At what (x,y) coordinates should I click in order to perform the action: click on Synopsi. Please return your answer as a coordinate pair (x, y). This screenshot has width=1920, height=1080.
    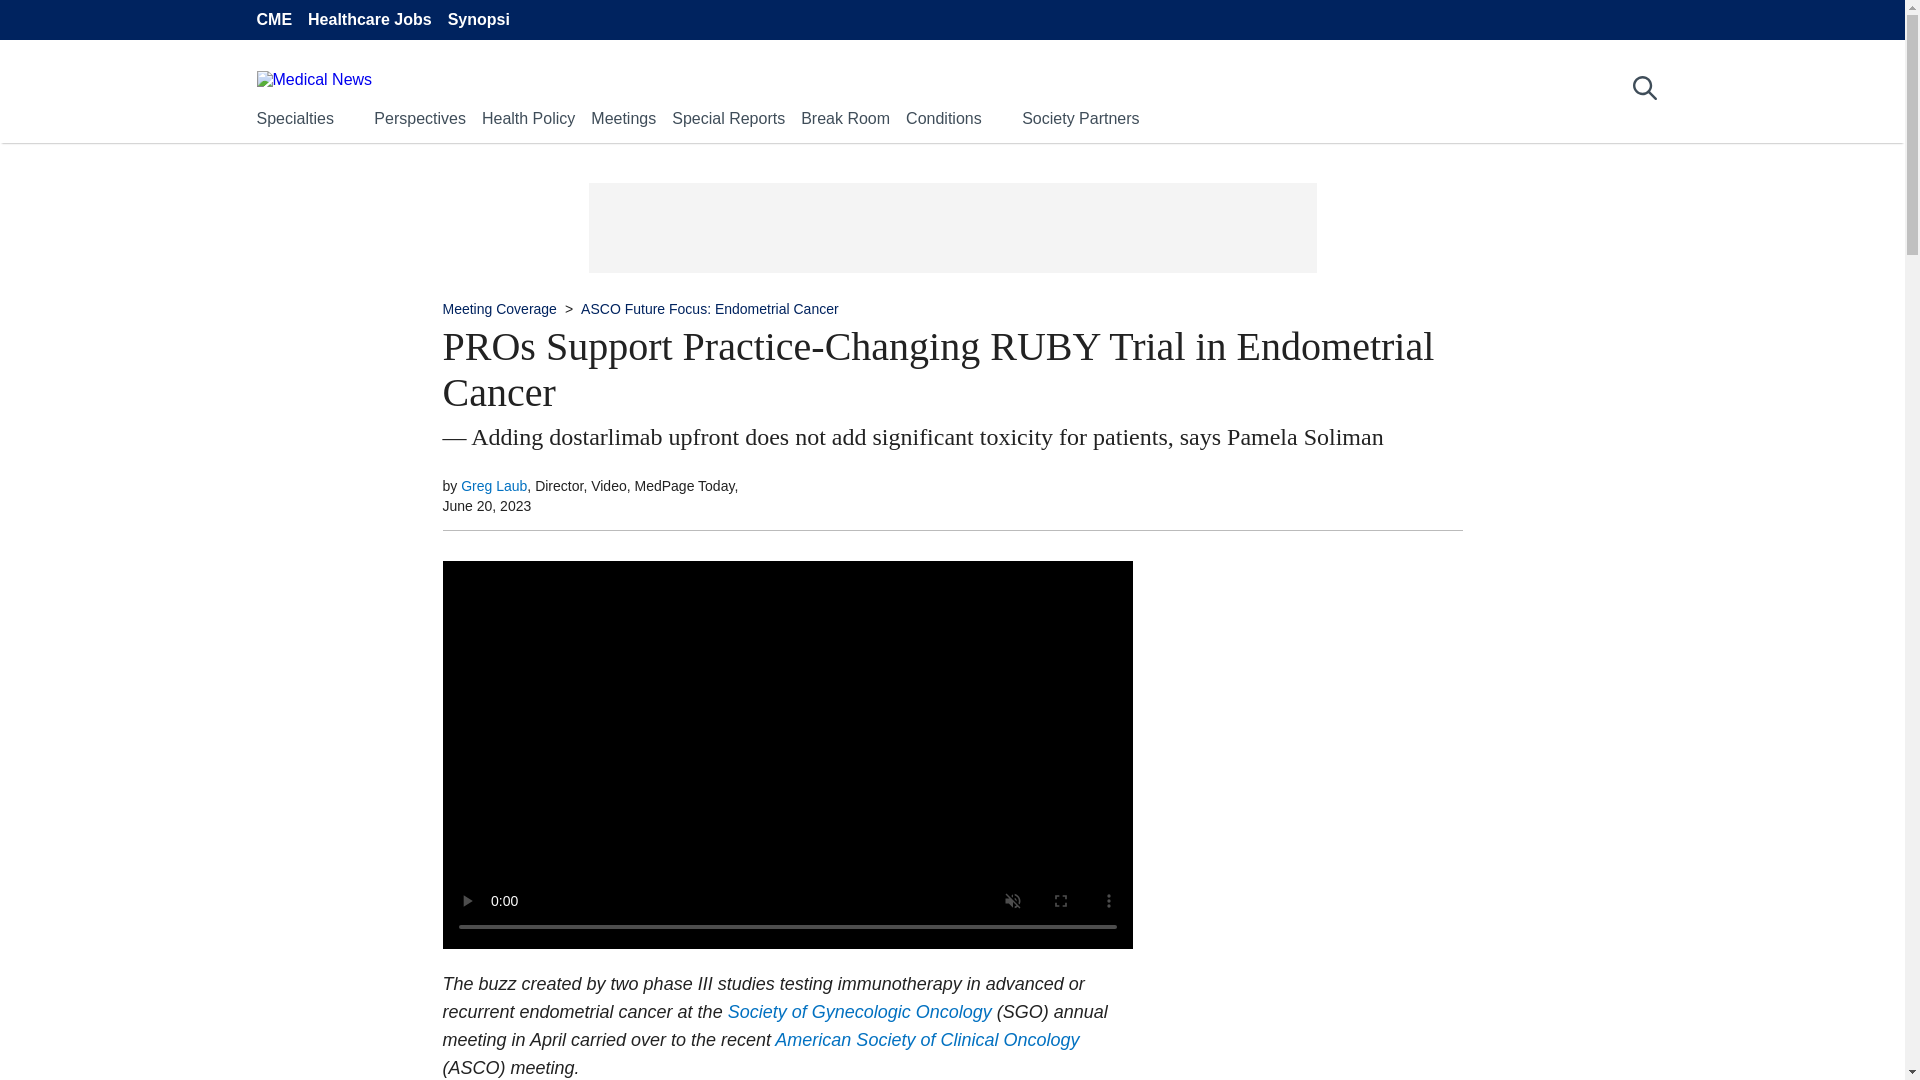
    Looking at the image, I should click on (478, 20).